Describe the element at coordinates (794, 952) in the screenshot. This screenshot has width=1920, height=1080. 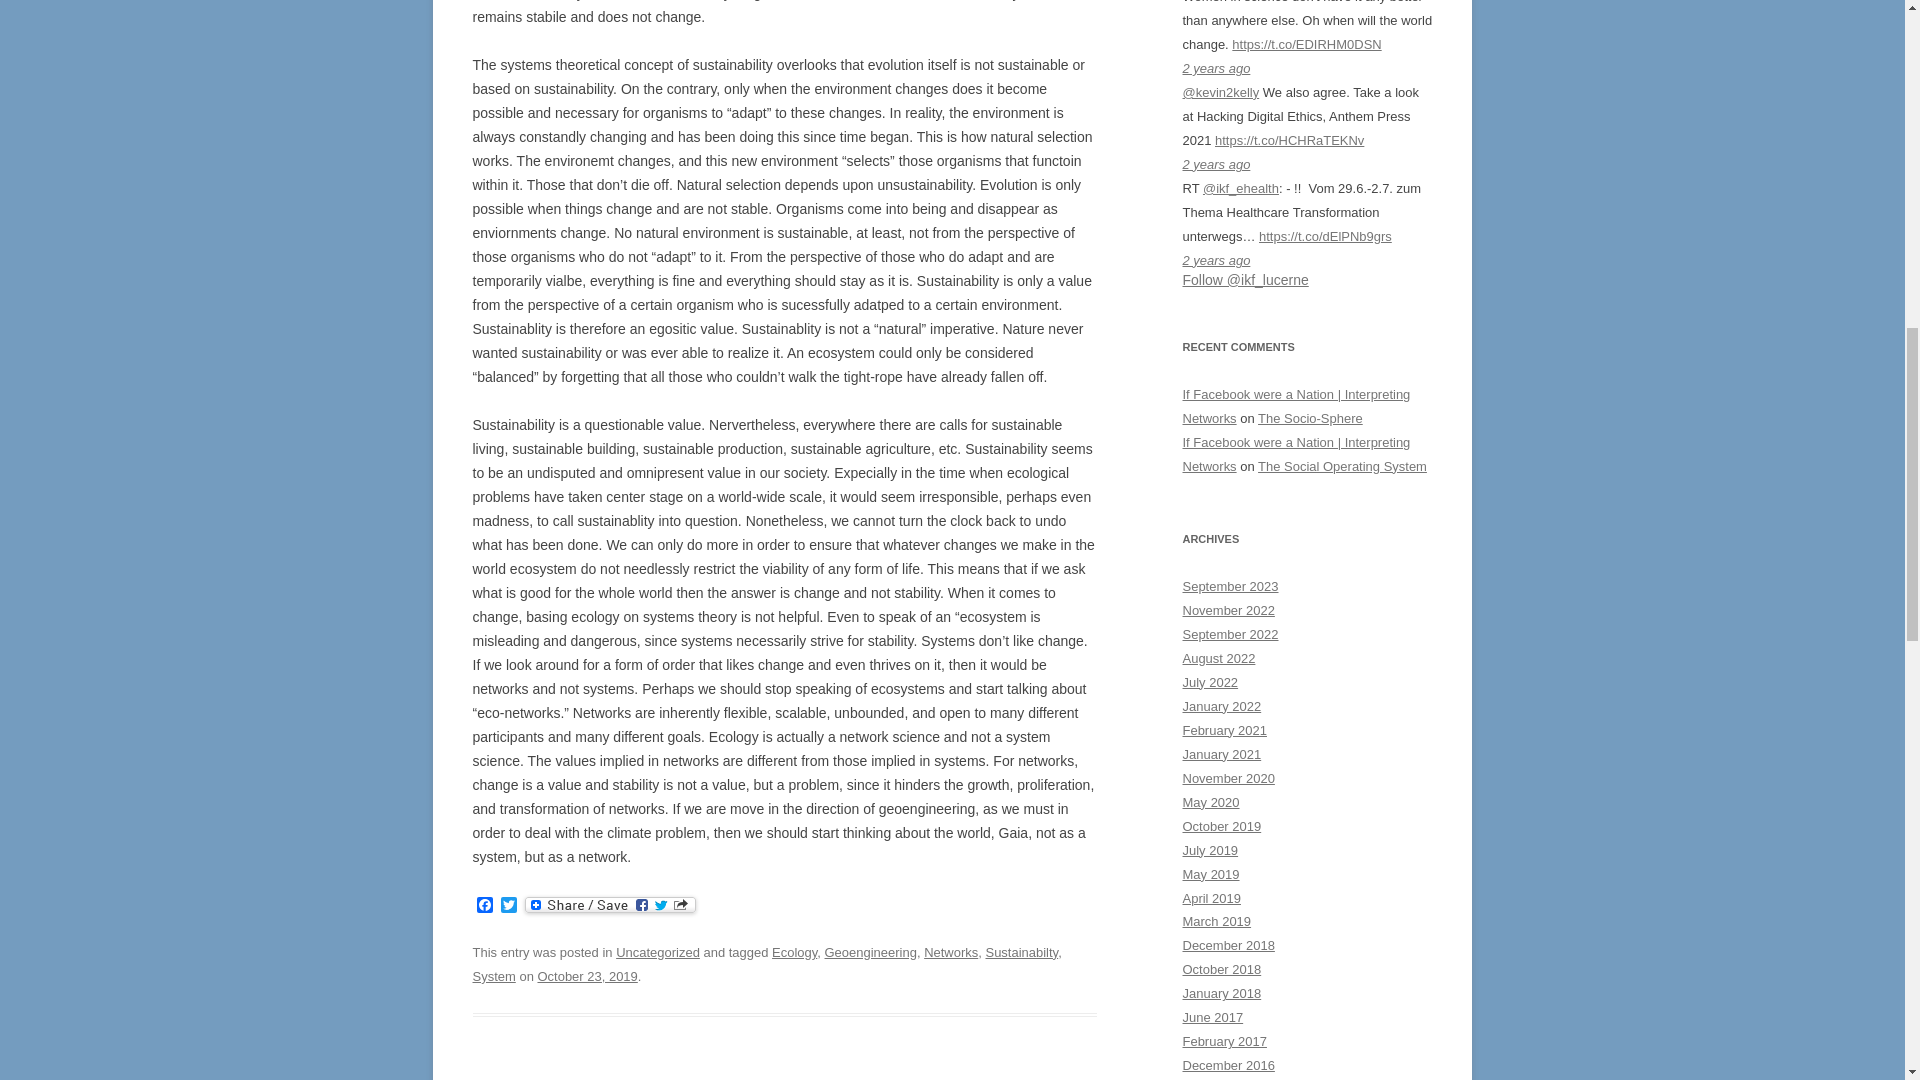
I see `Ecology` at that location.